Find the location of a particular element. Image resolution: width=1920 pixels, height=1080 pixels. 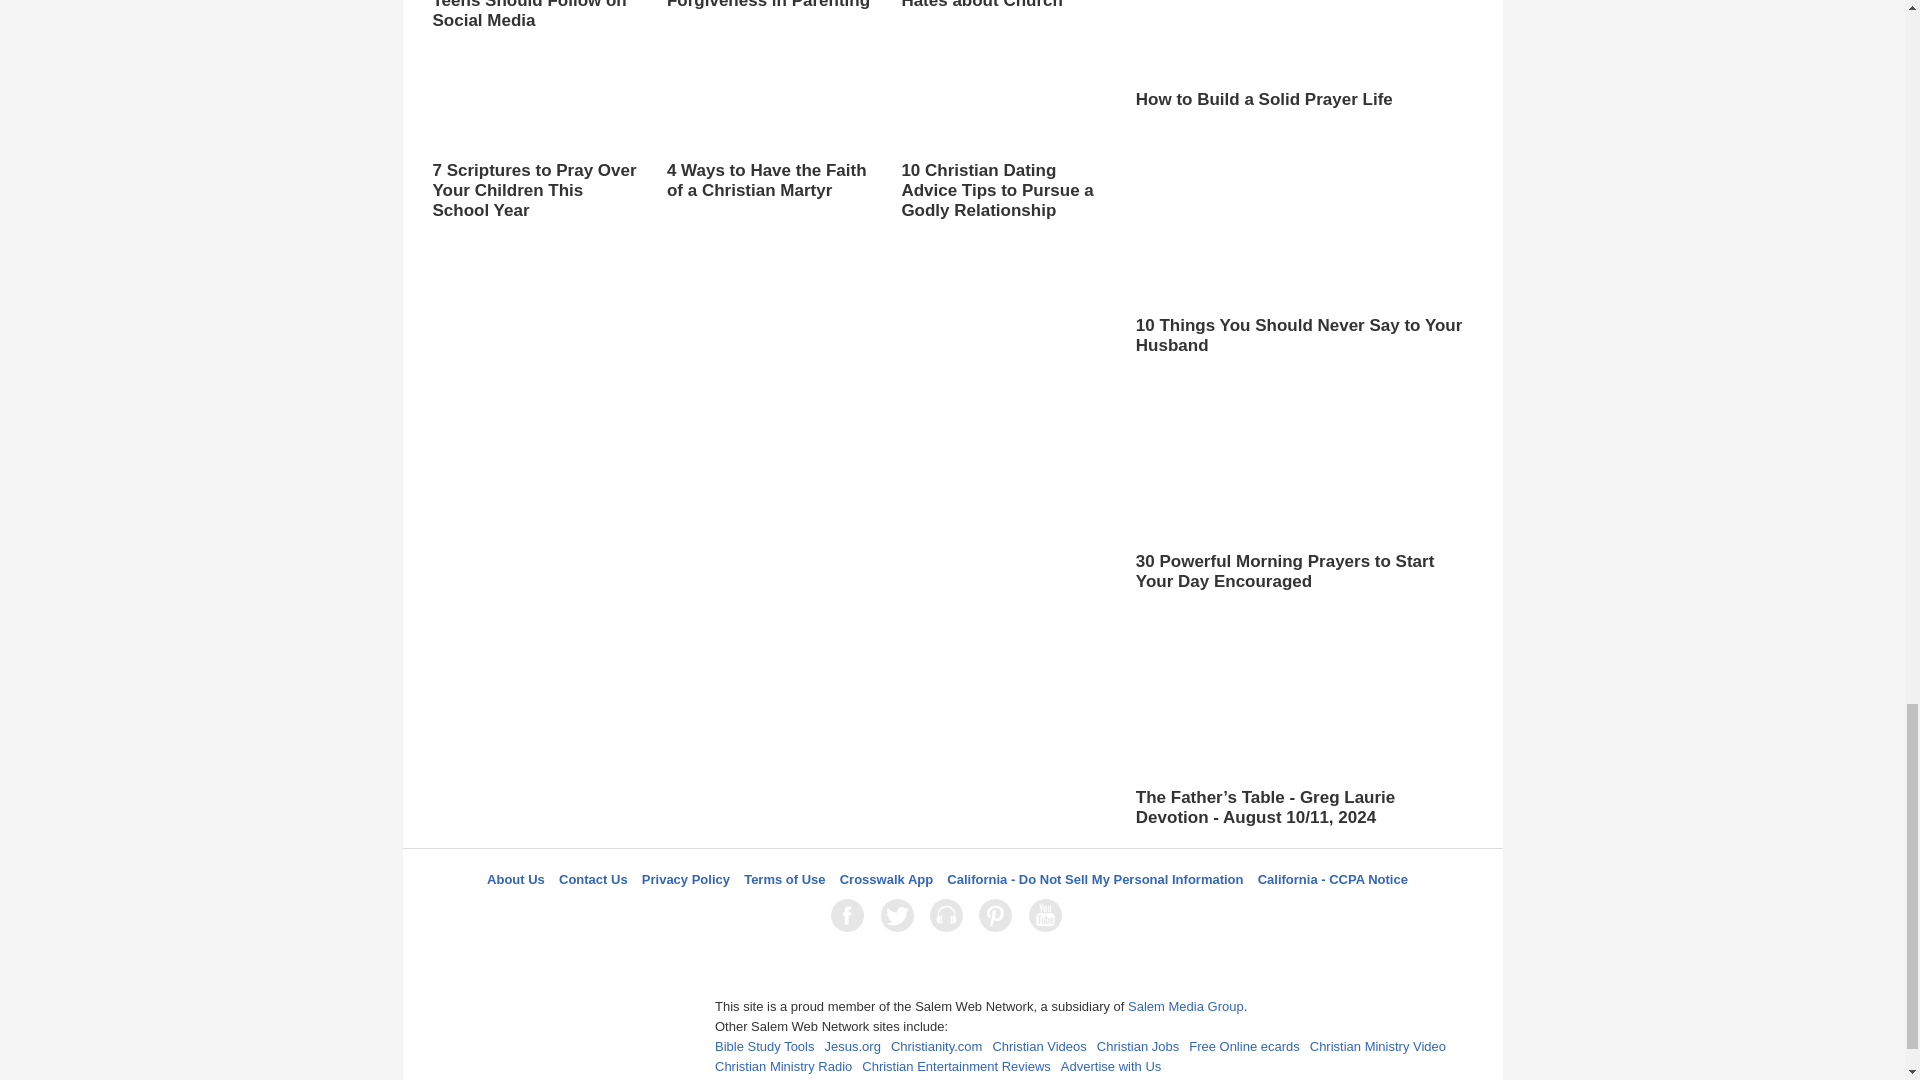

10 Things Your Husband Hates about Church is located at coordinates (1002, 5).